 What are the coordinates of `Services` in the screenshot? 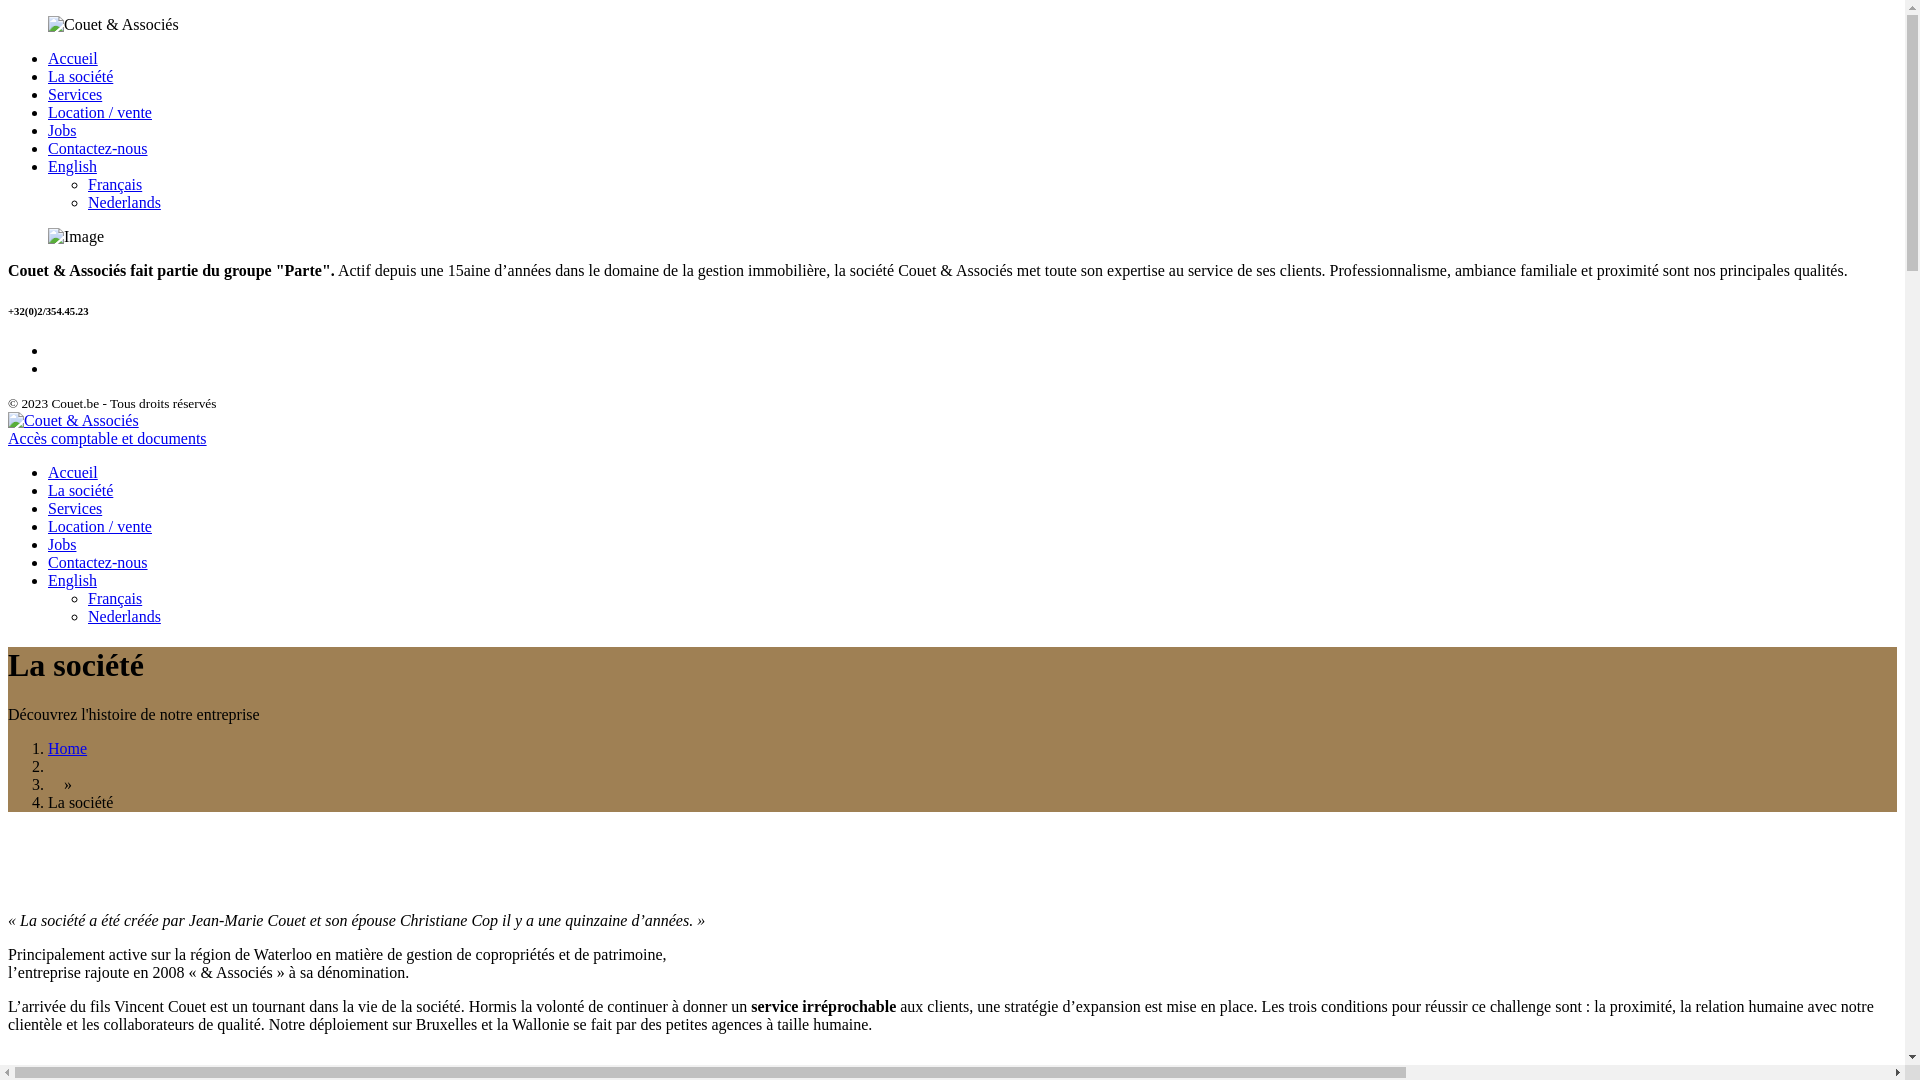 It's located at (75, 508).